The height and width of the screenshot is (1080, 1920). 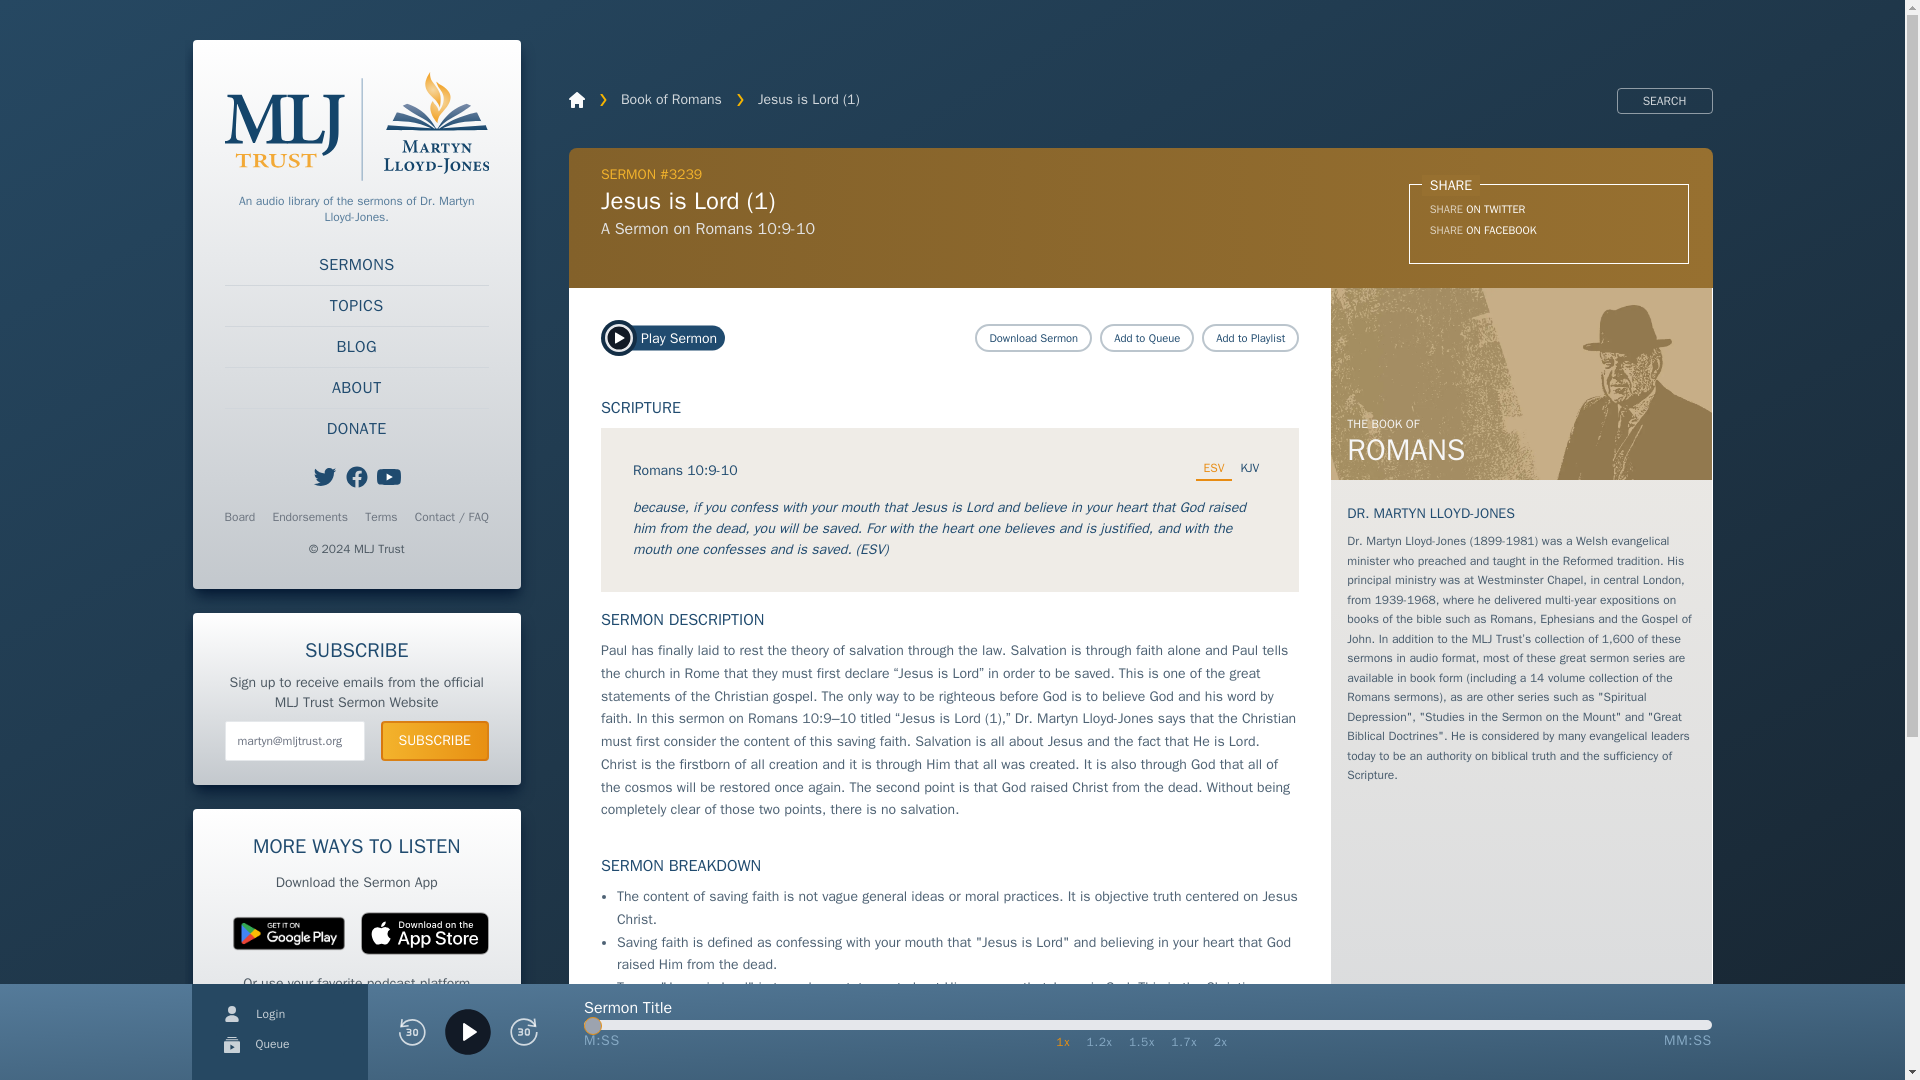 I want to click on ABOUT, so click(x=356, y=388).